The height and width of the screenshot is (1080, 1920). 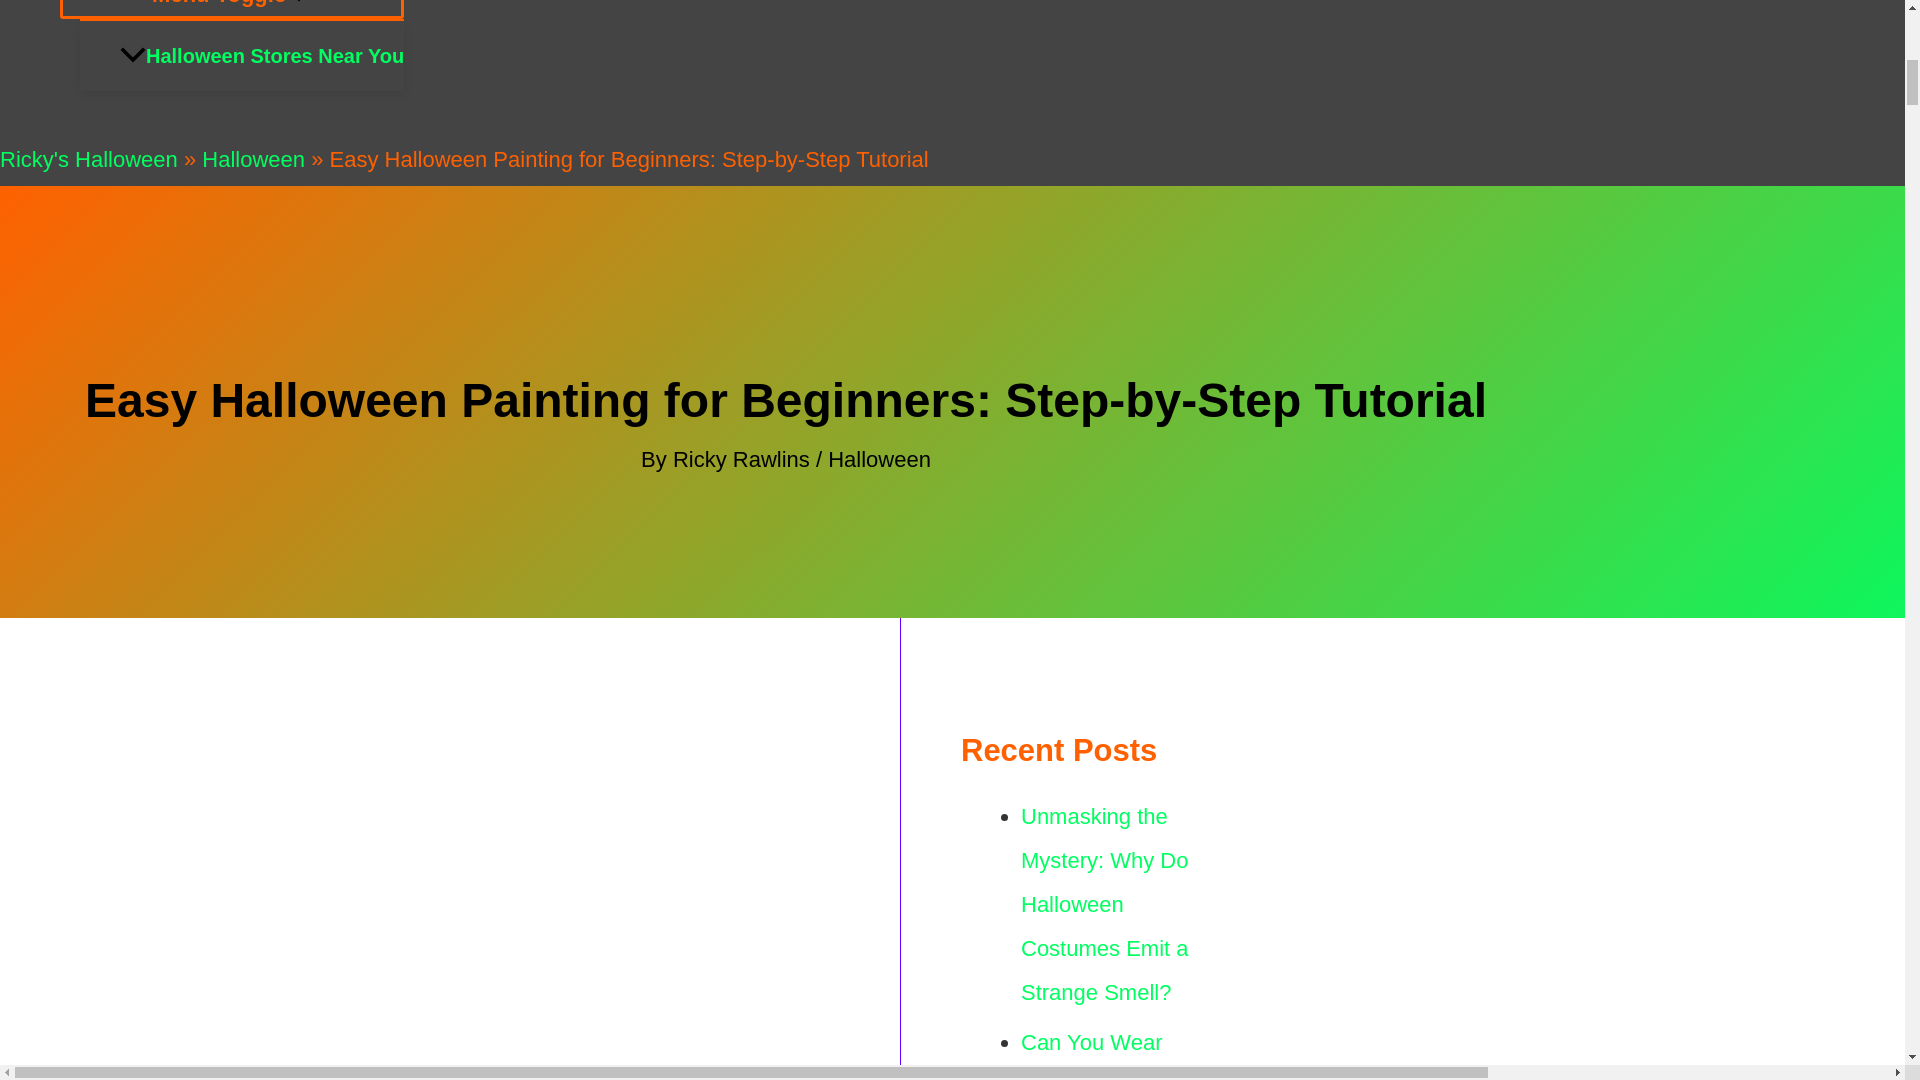 What do you see at coordinates (253, 158) in the screenshot?
I see `Halloween` at bounding box center [253, 158].